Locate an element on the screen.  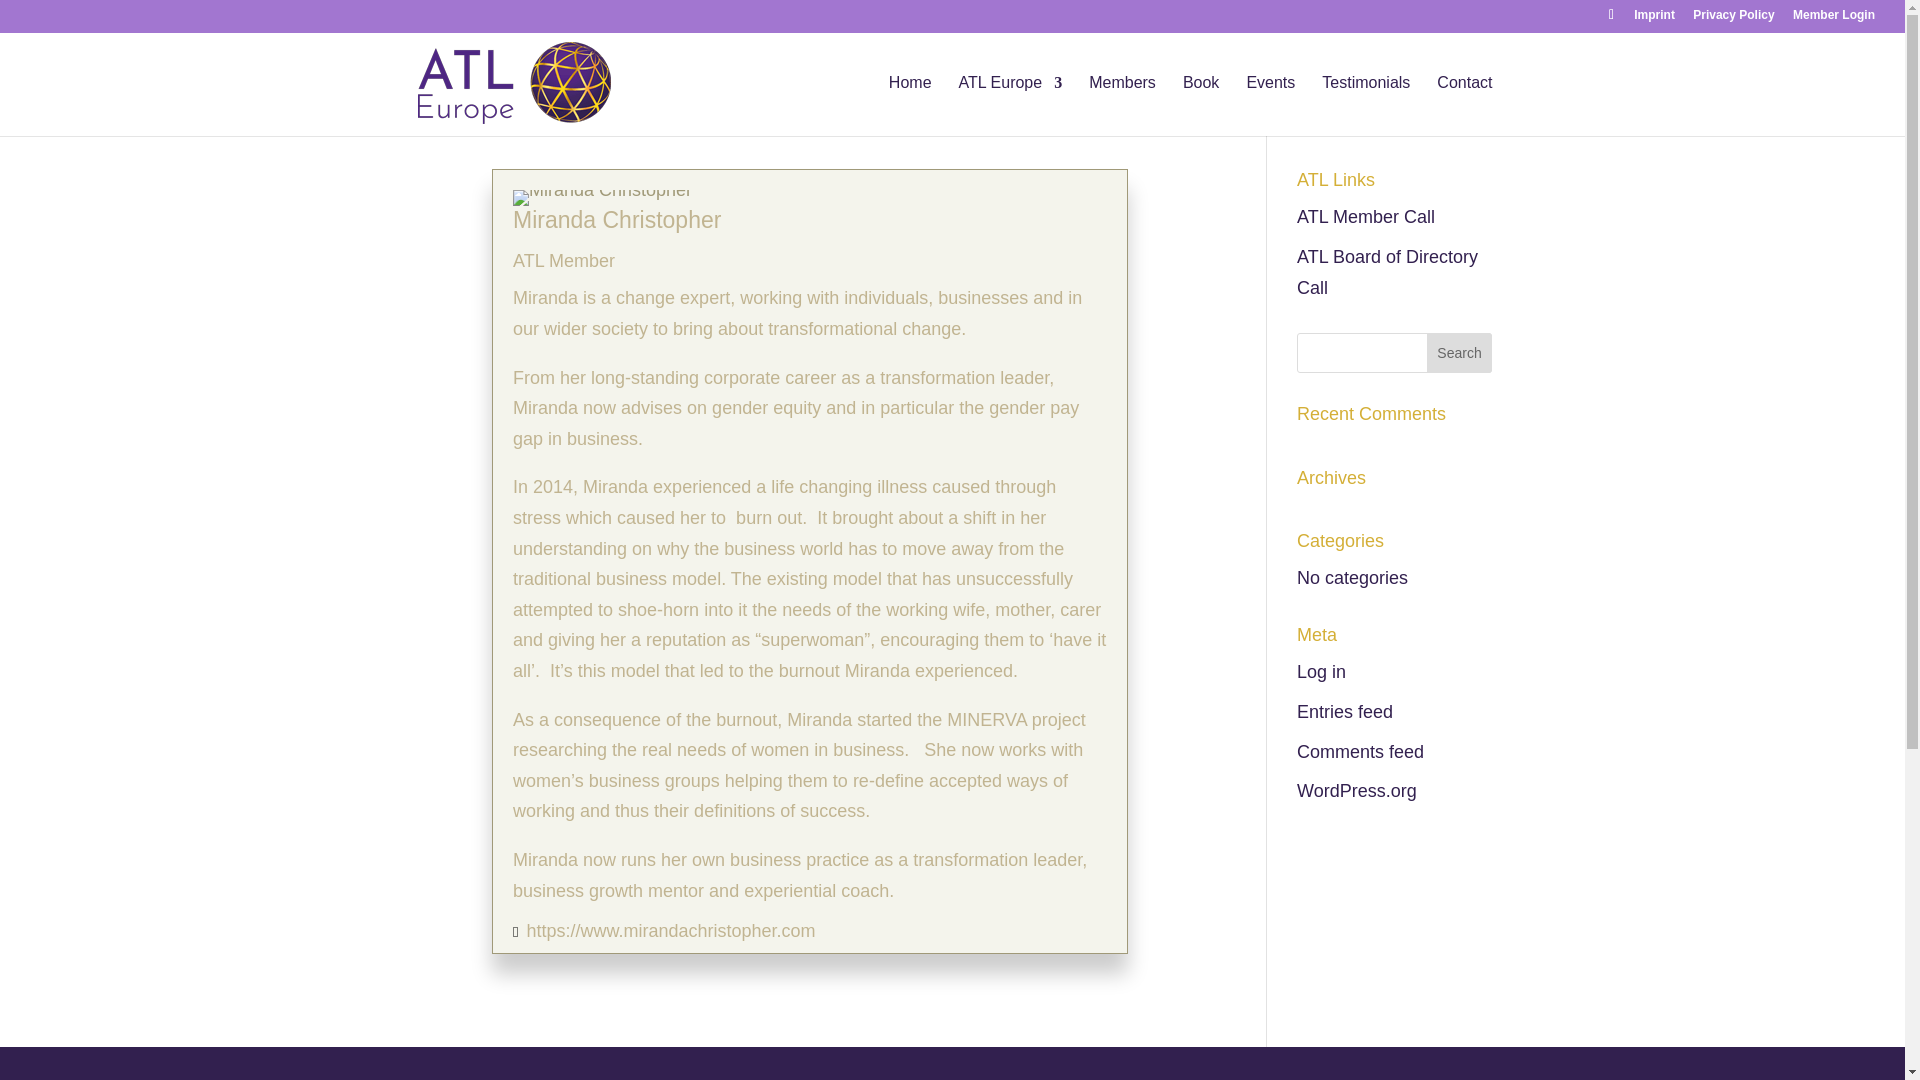
Privacy Policy is located at coordinates (1734, 19).